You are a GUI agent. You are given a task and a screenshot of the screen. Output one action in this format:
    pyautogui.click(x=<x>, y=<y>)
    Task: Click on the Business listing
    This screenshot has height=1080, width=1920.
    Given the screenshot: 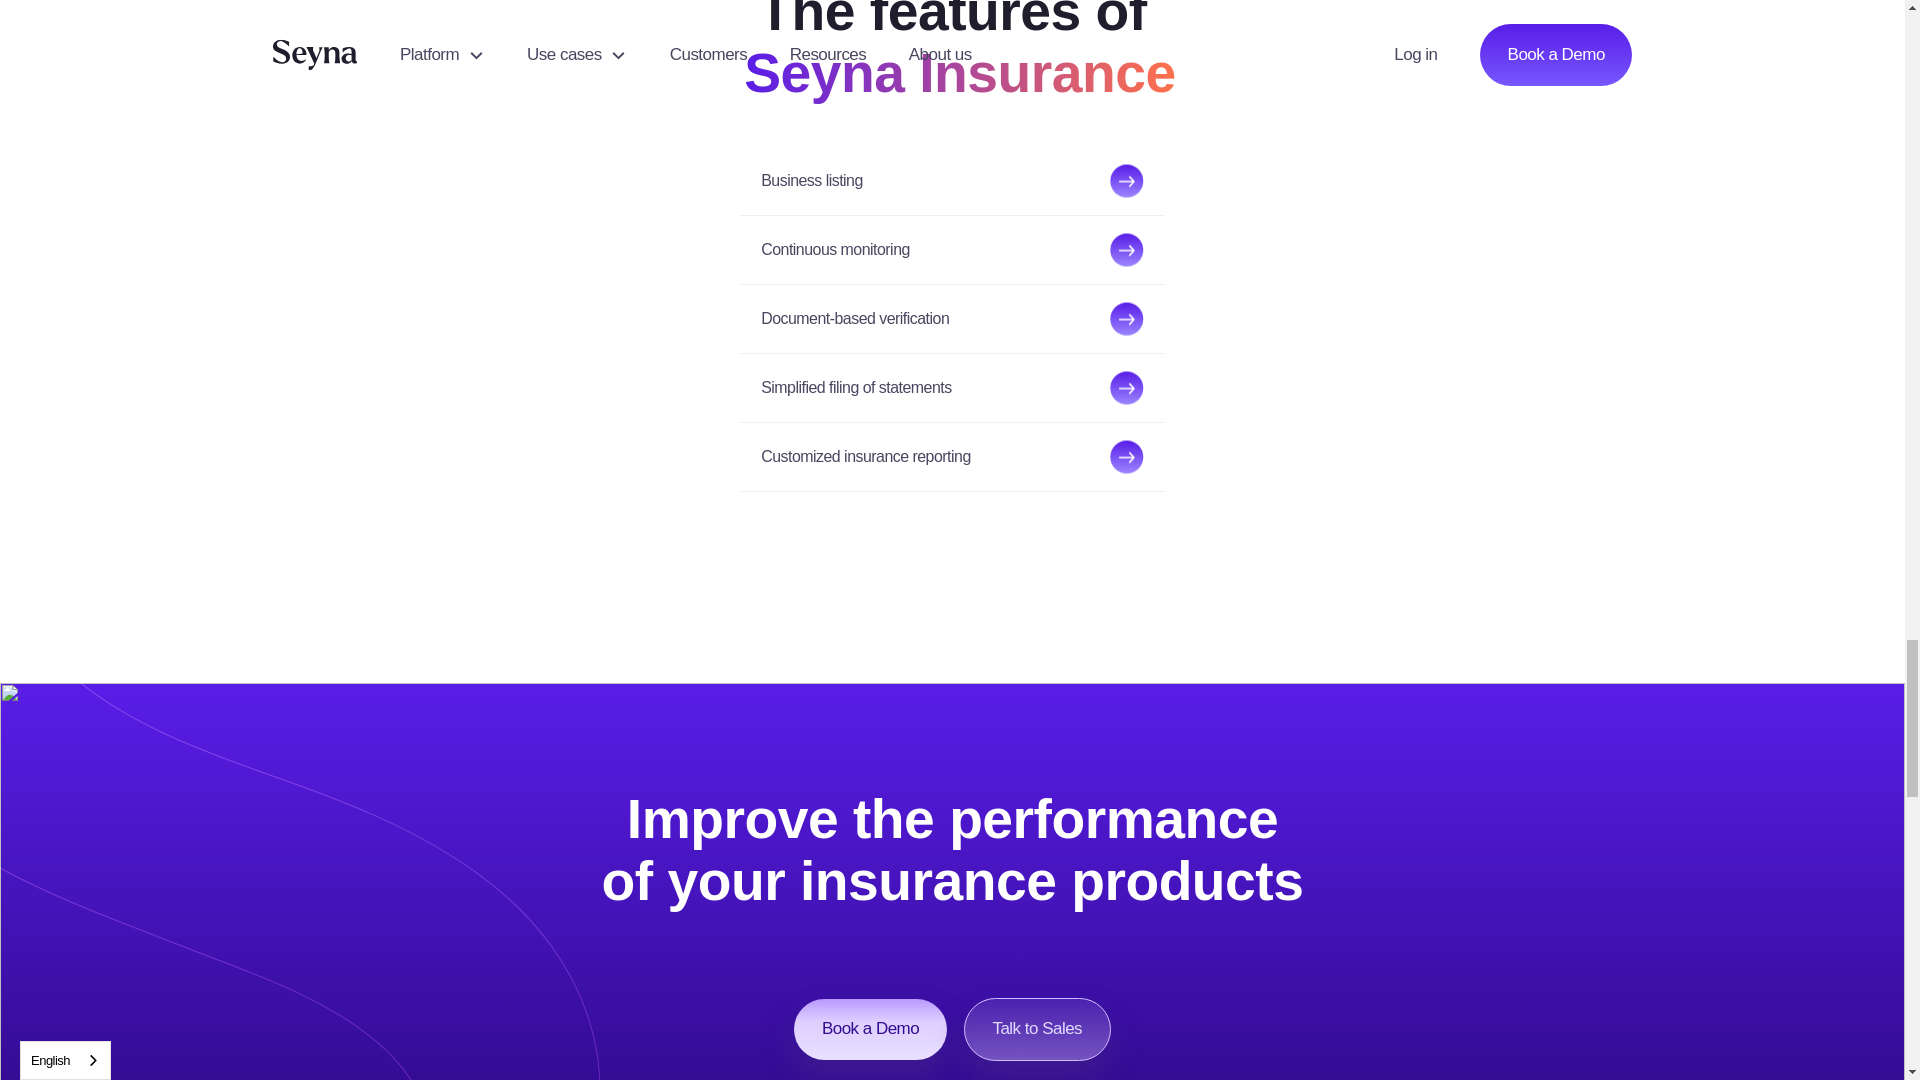 What is the action you would take?
    pyautogui.click(x=952, y=180)
    